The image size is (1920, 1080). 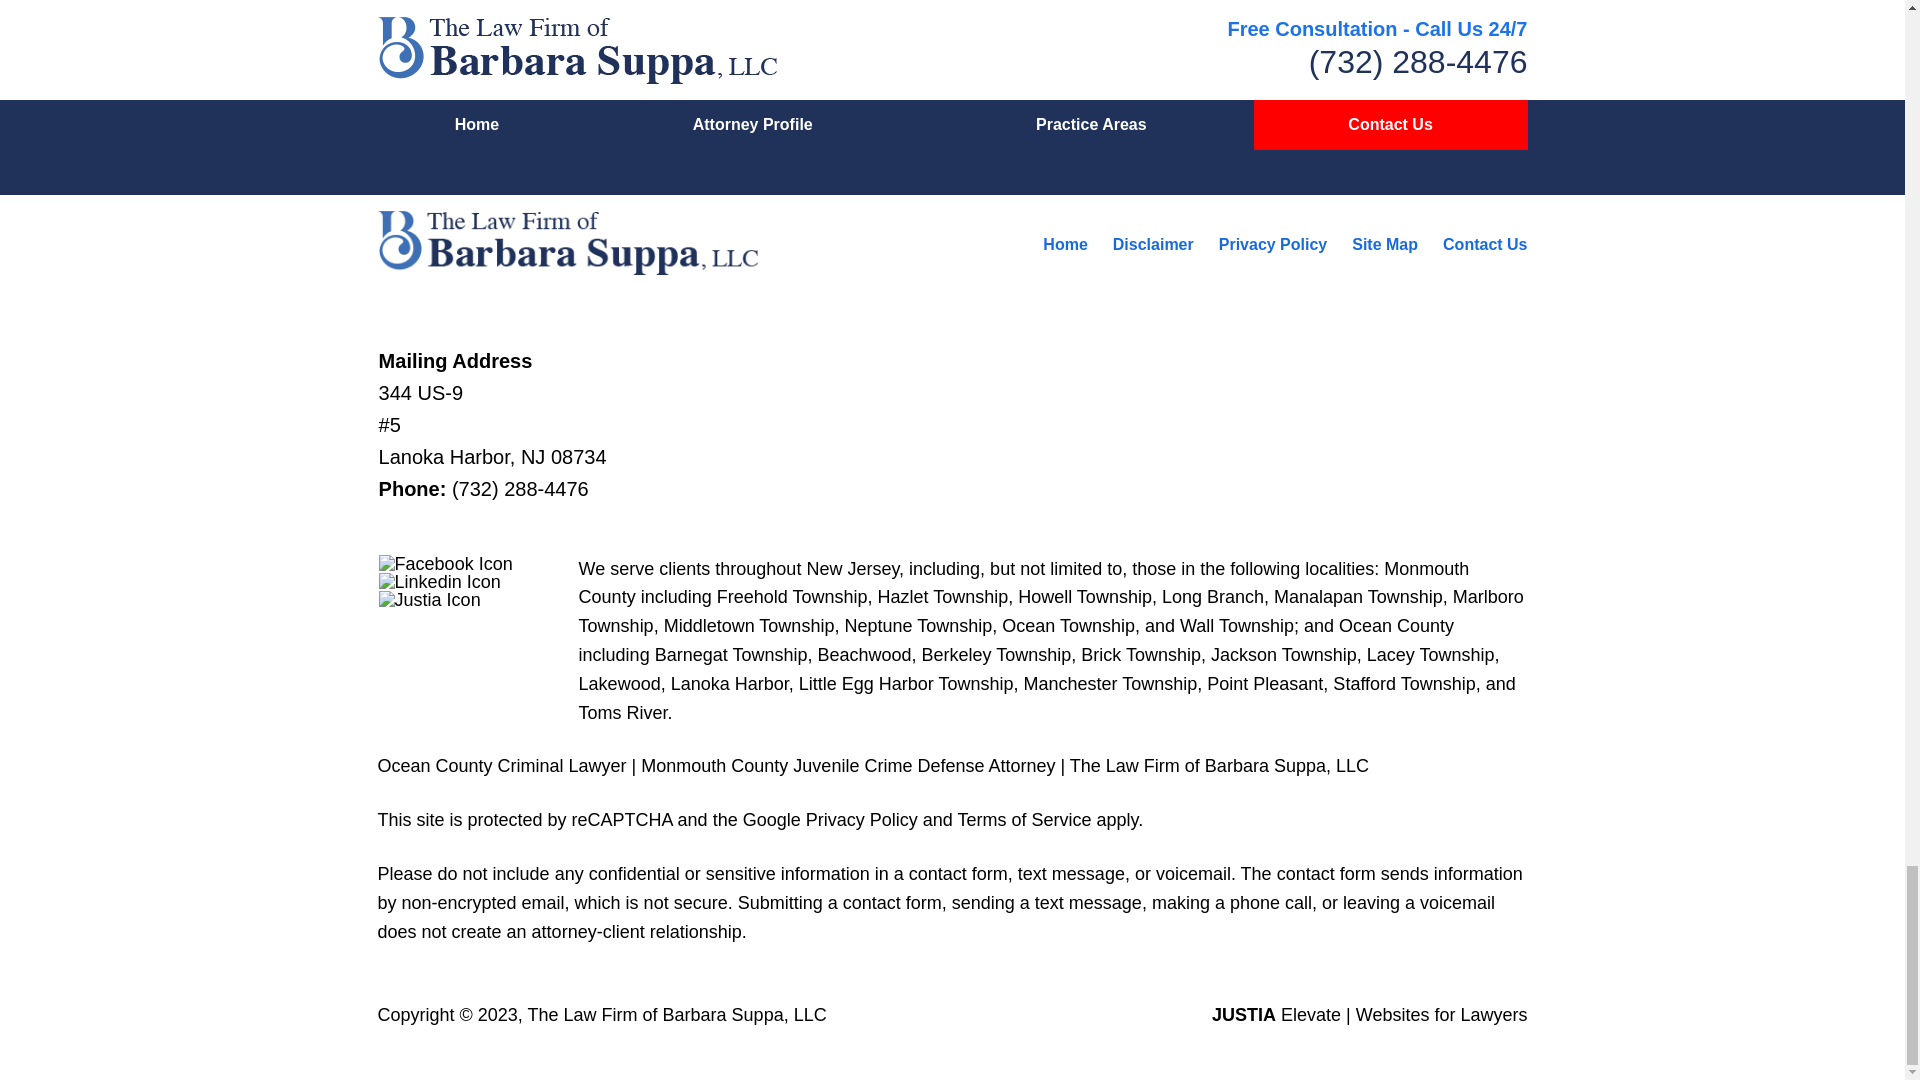 What do you see at coordinates (440, 582) in the screenshot?
I see `Linkedin` at bounding box center [440, 582].